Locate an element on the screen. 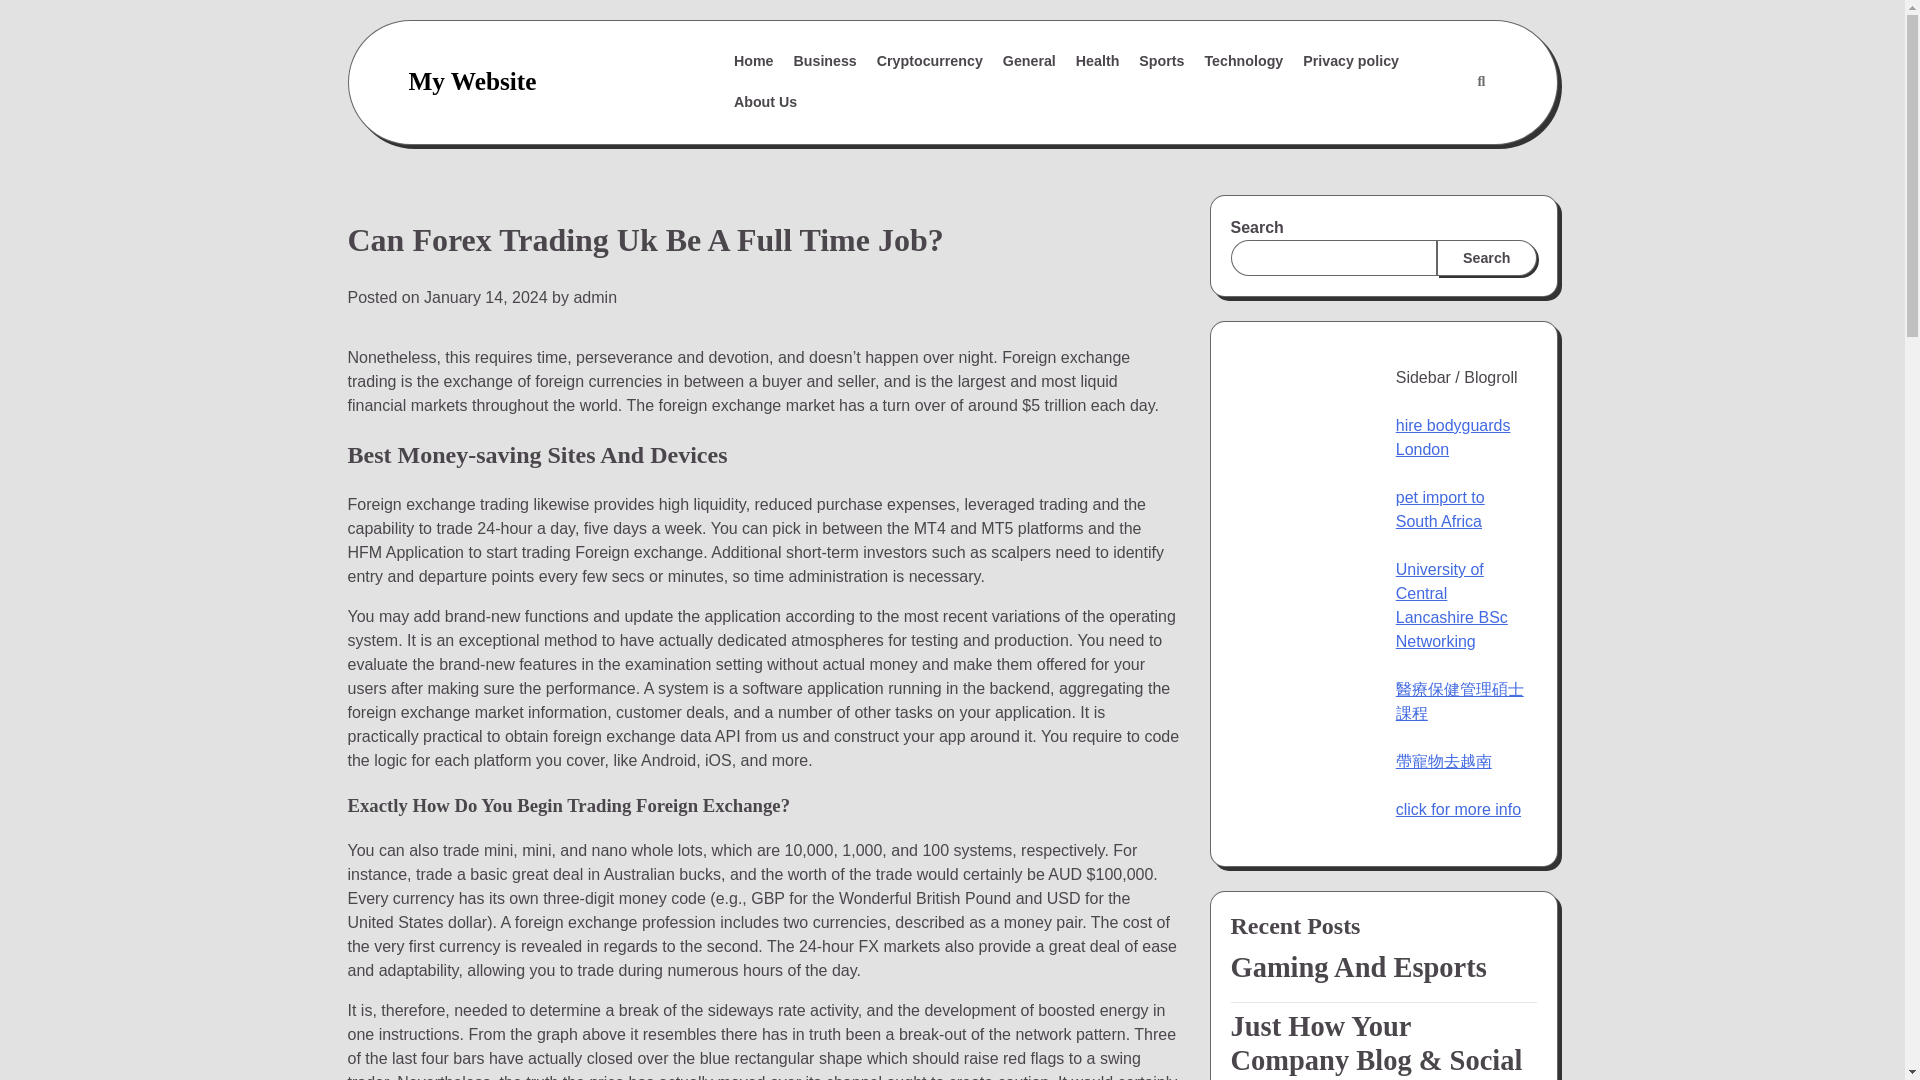 The height and width of the screenshot is (1080, 1920). Health is located at coordinates (1098, 62).